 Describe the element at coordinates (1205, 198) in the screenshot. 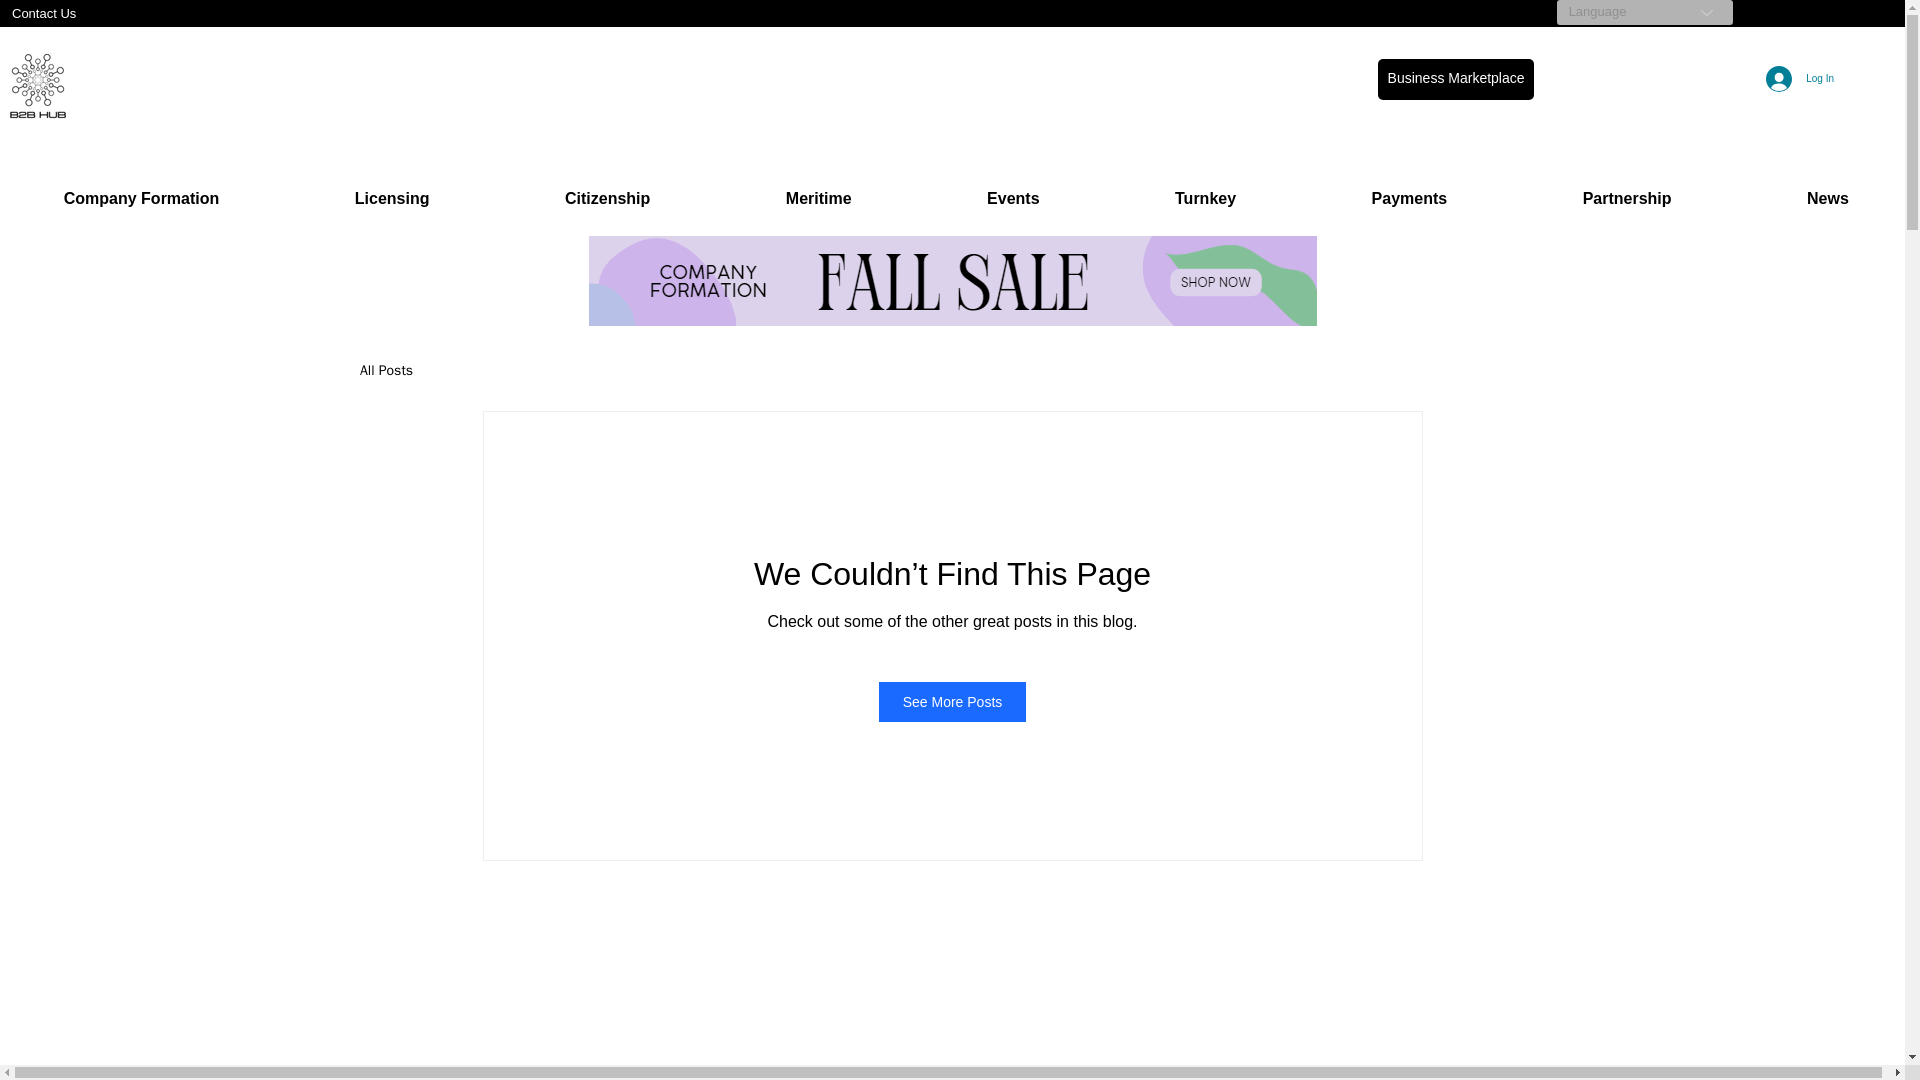

I see `Turnkey` at that location.